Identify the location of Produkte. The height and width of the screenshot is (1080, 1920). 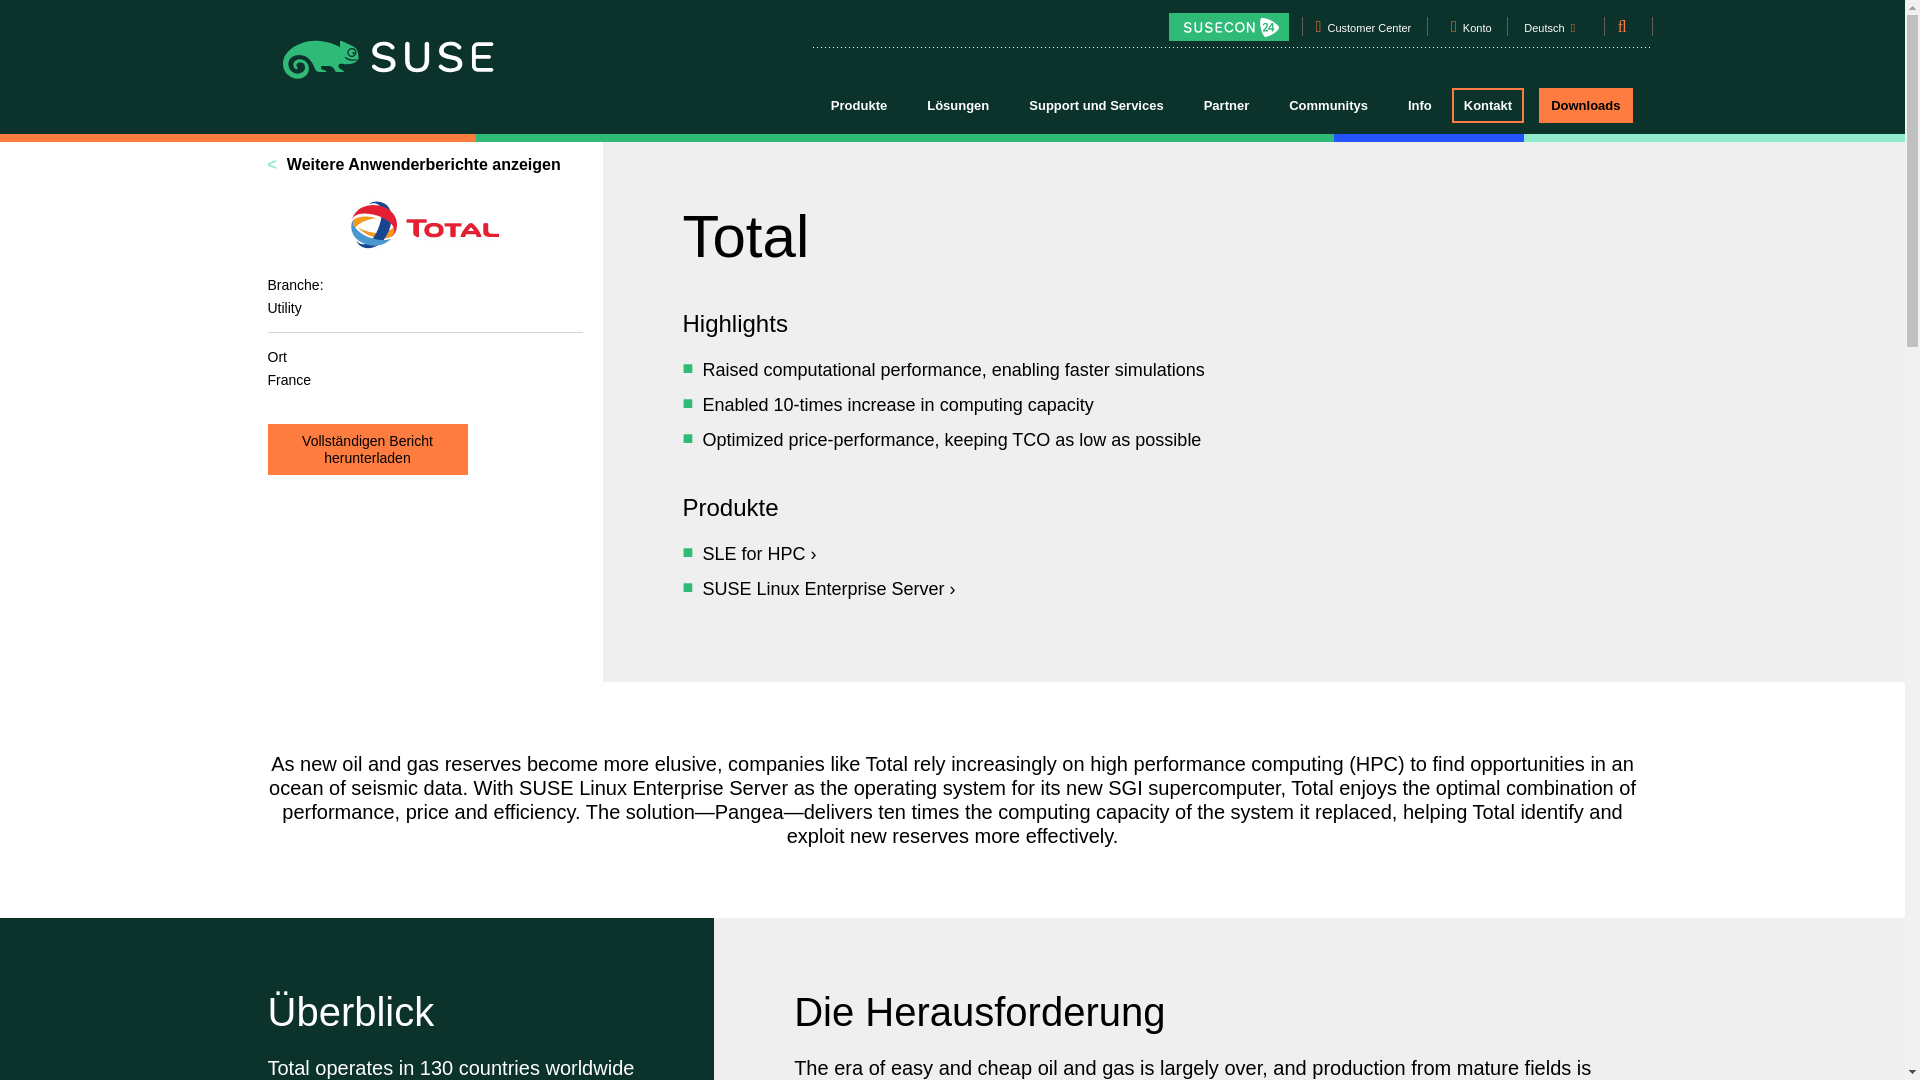
(858, 104).